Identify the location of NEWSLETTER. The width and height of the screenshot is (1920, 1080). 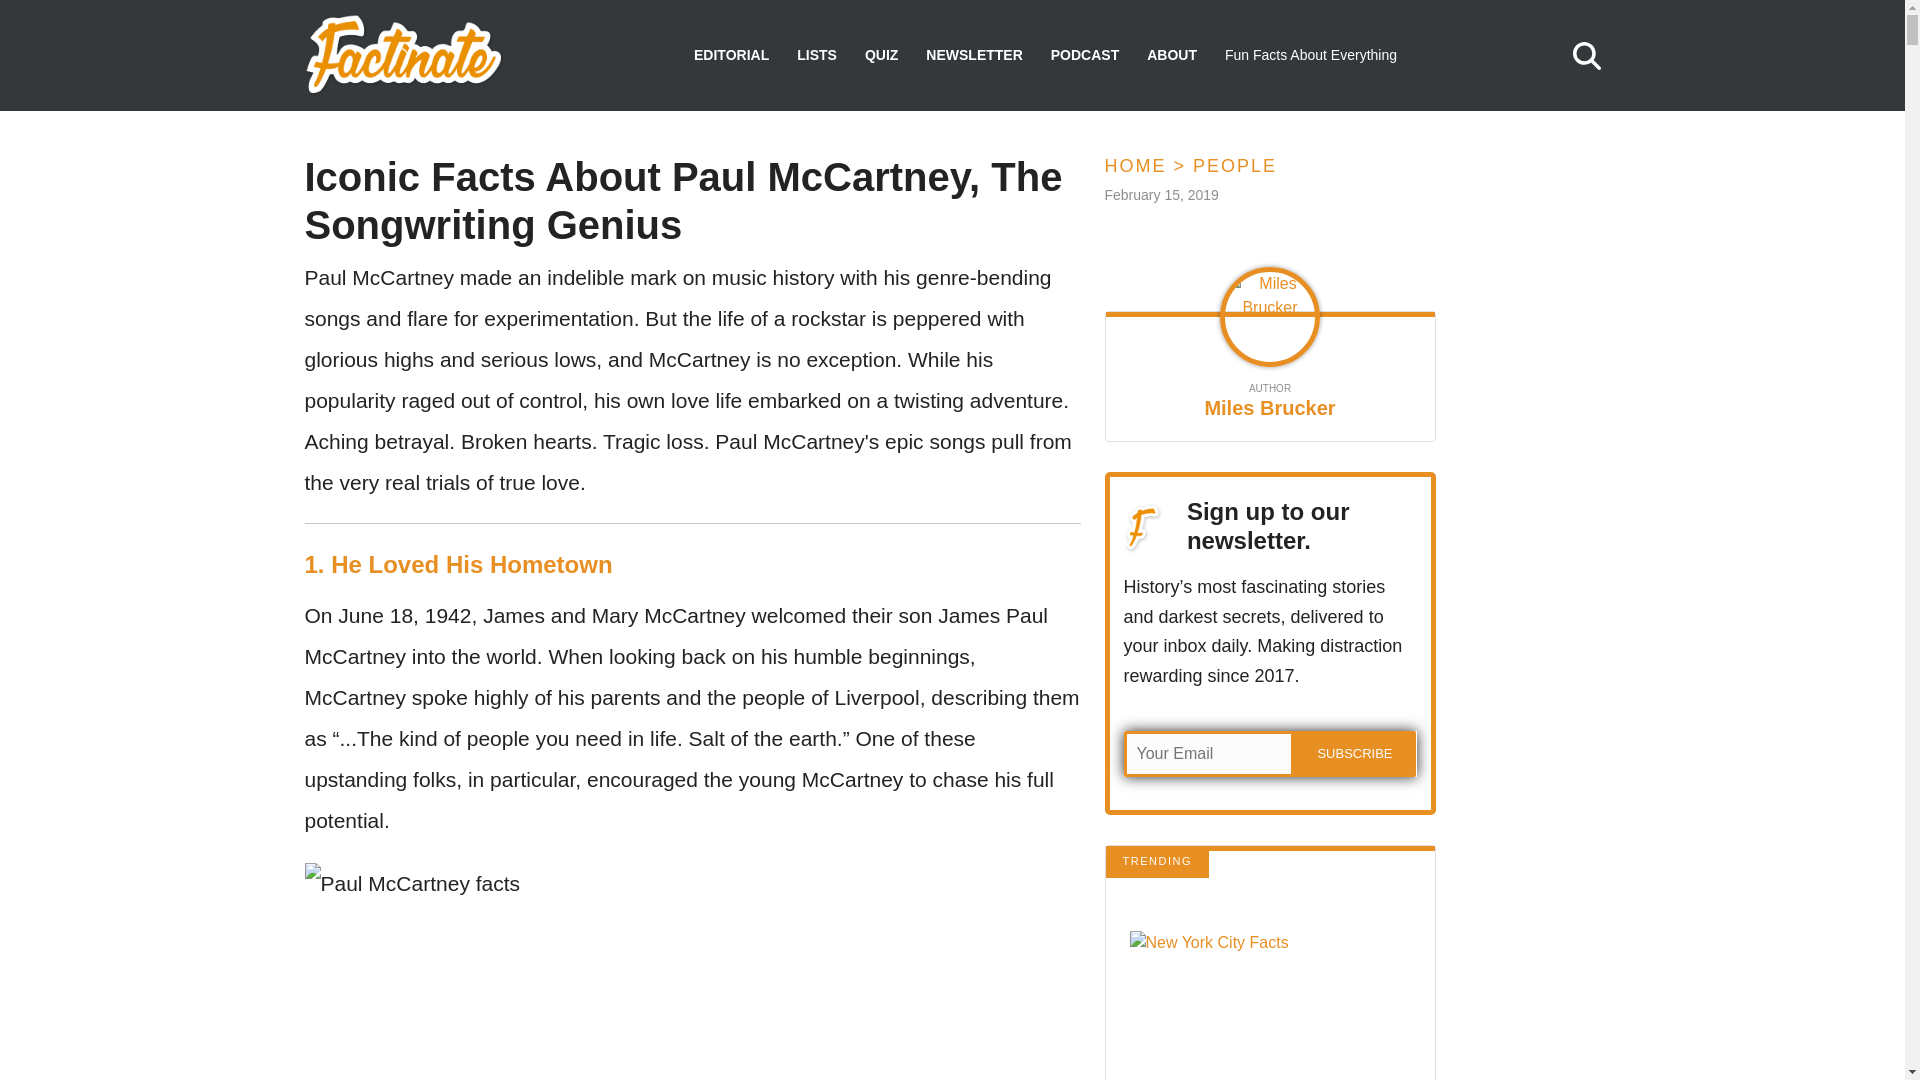
(973, 55).